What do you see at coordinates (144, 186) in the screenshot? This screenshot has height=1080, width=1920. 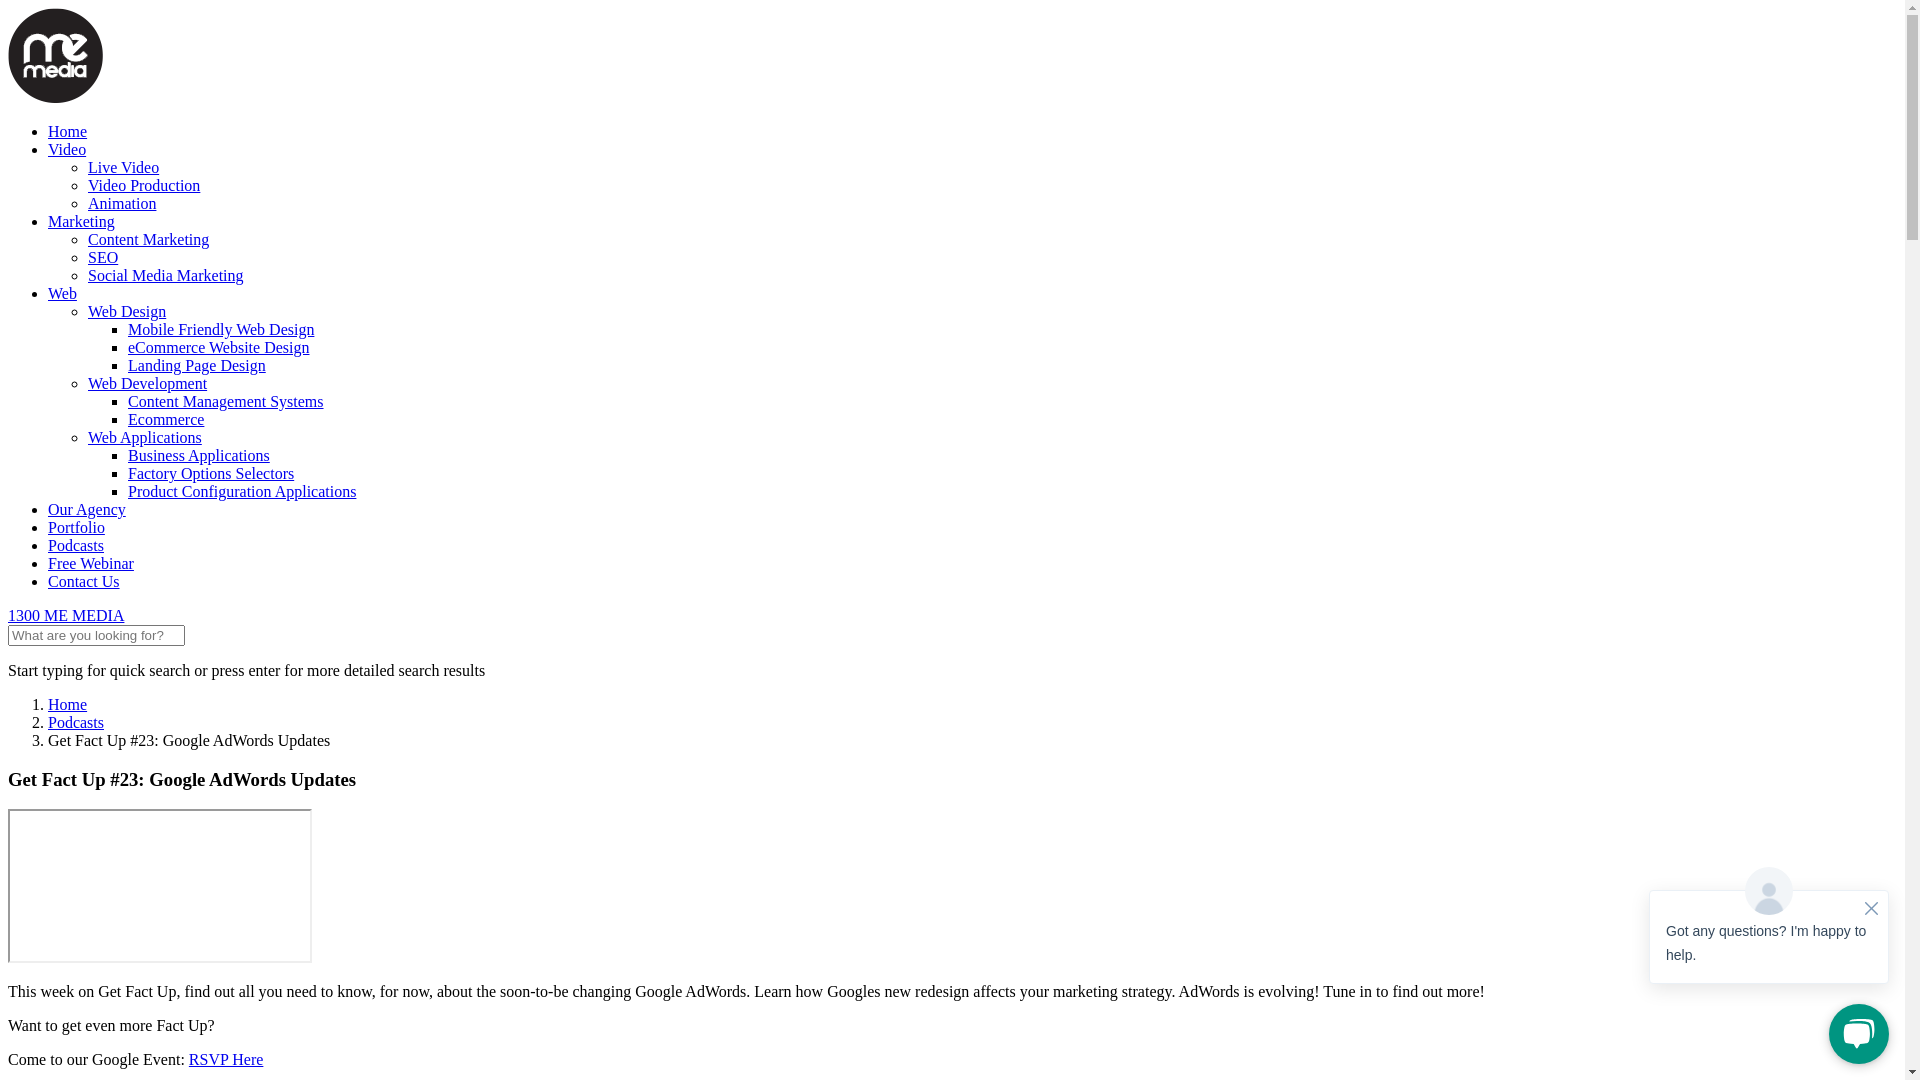 I see `Video Production` at bounding box center [144, 186].